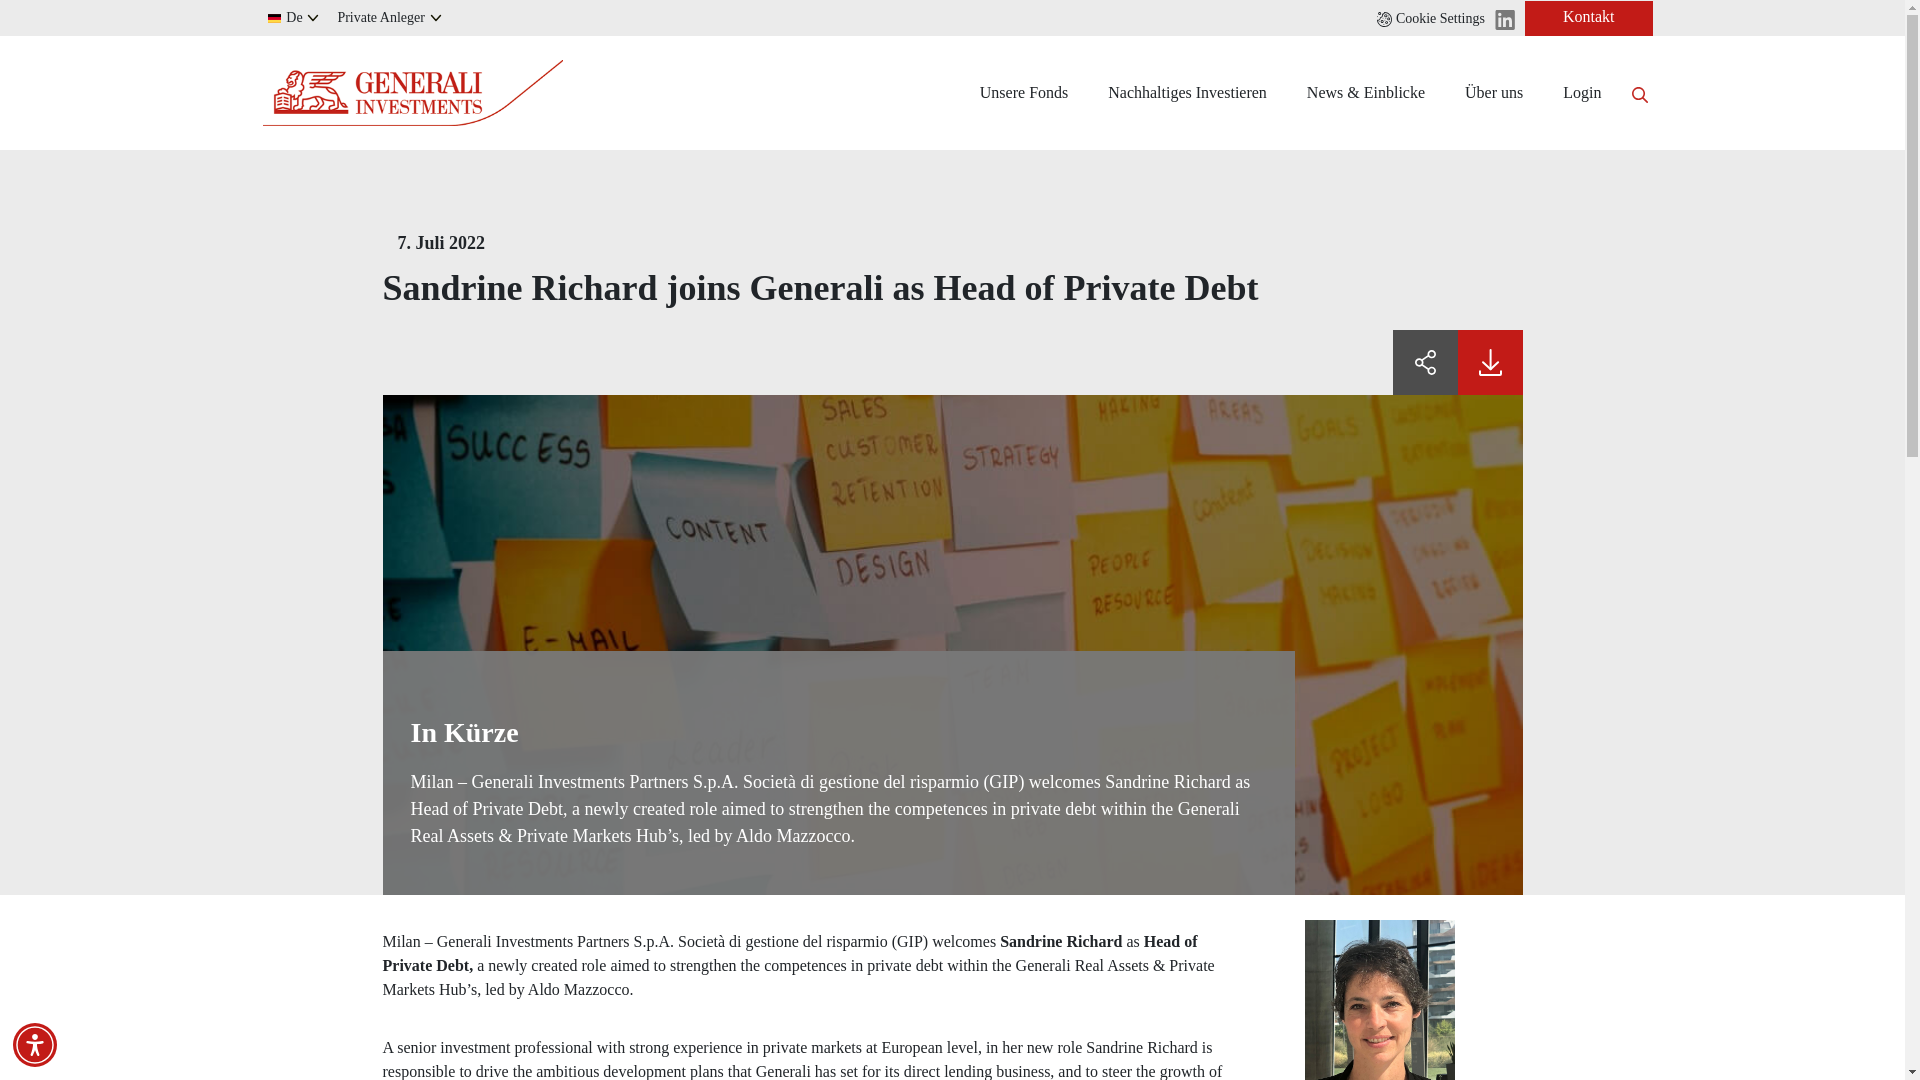 The height and width of the screenshot is (1080, 1920). Describe the element at coordinates (1024, 92) in the screenshot. I see `Unsere Fonds` at that location.